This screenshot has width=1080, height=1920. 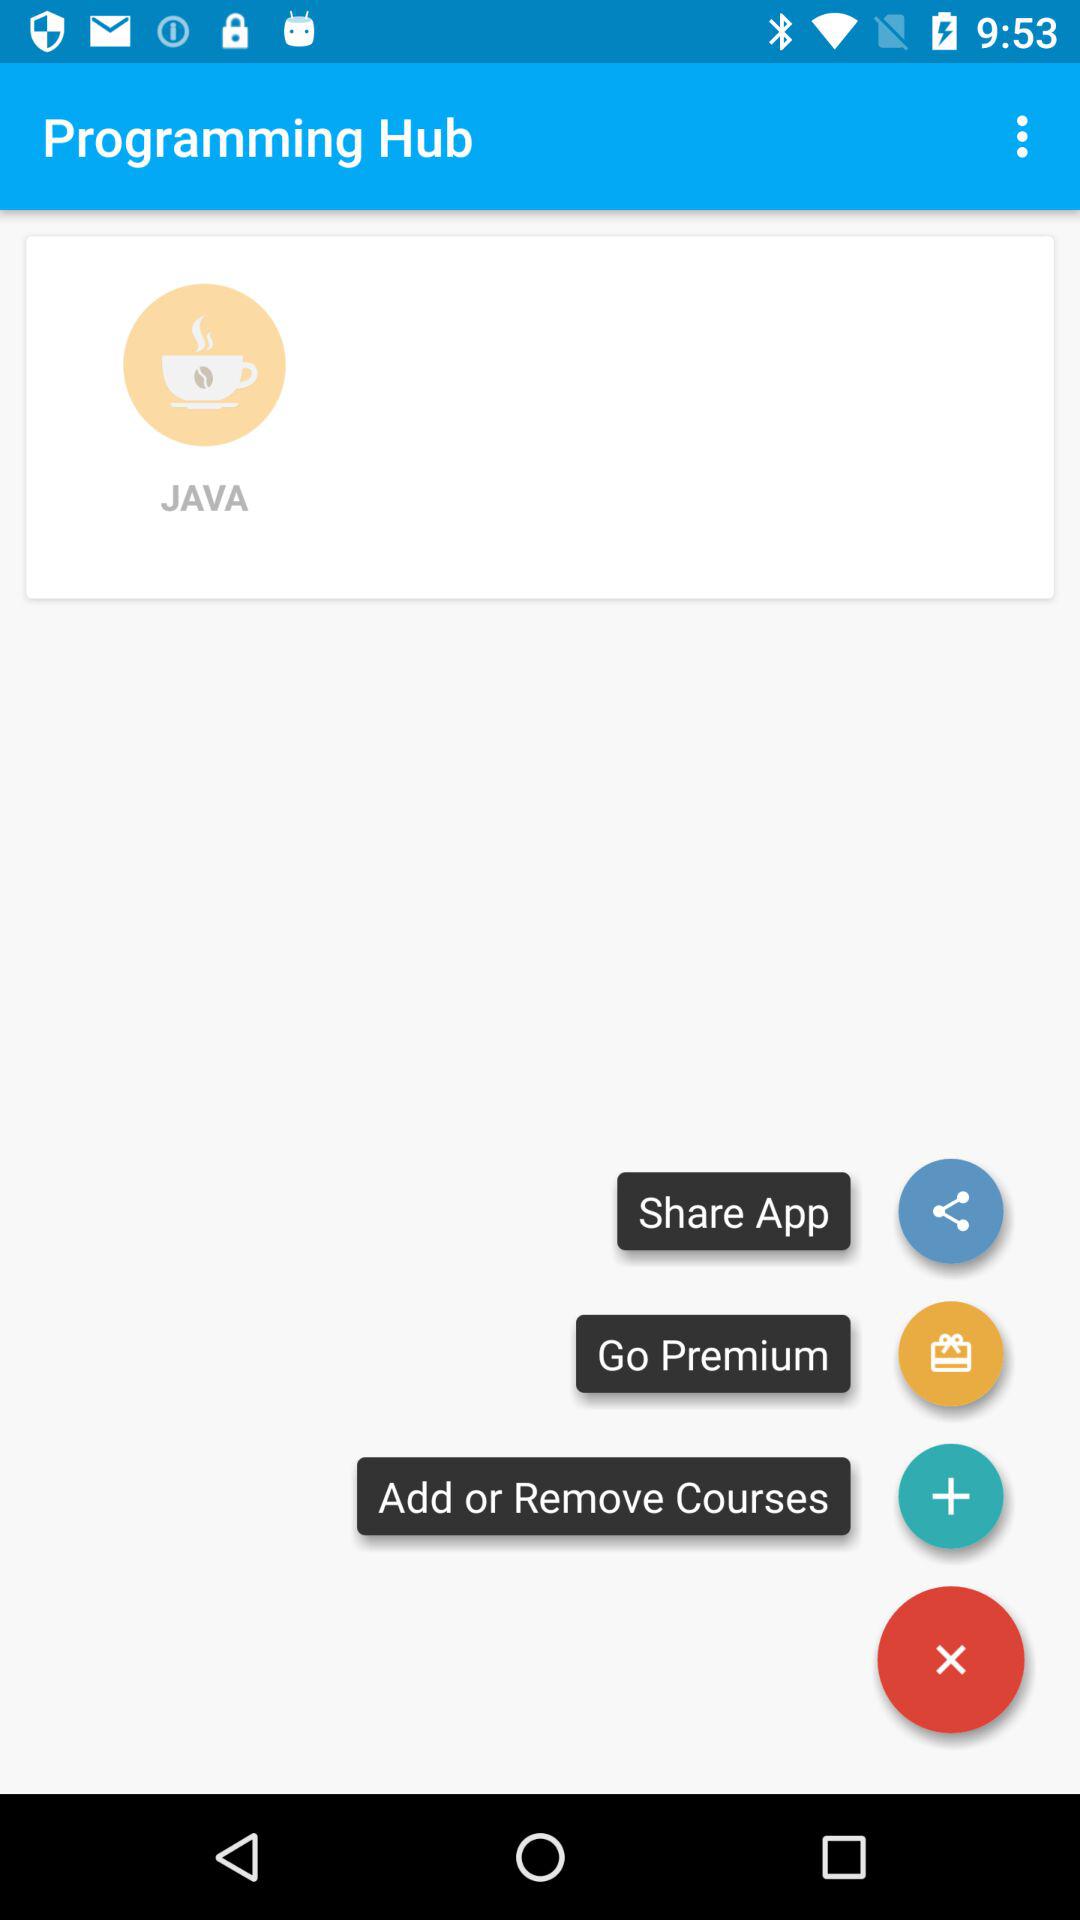 I want to click on go premium, so click(x=951, y=1354).